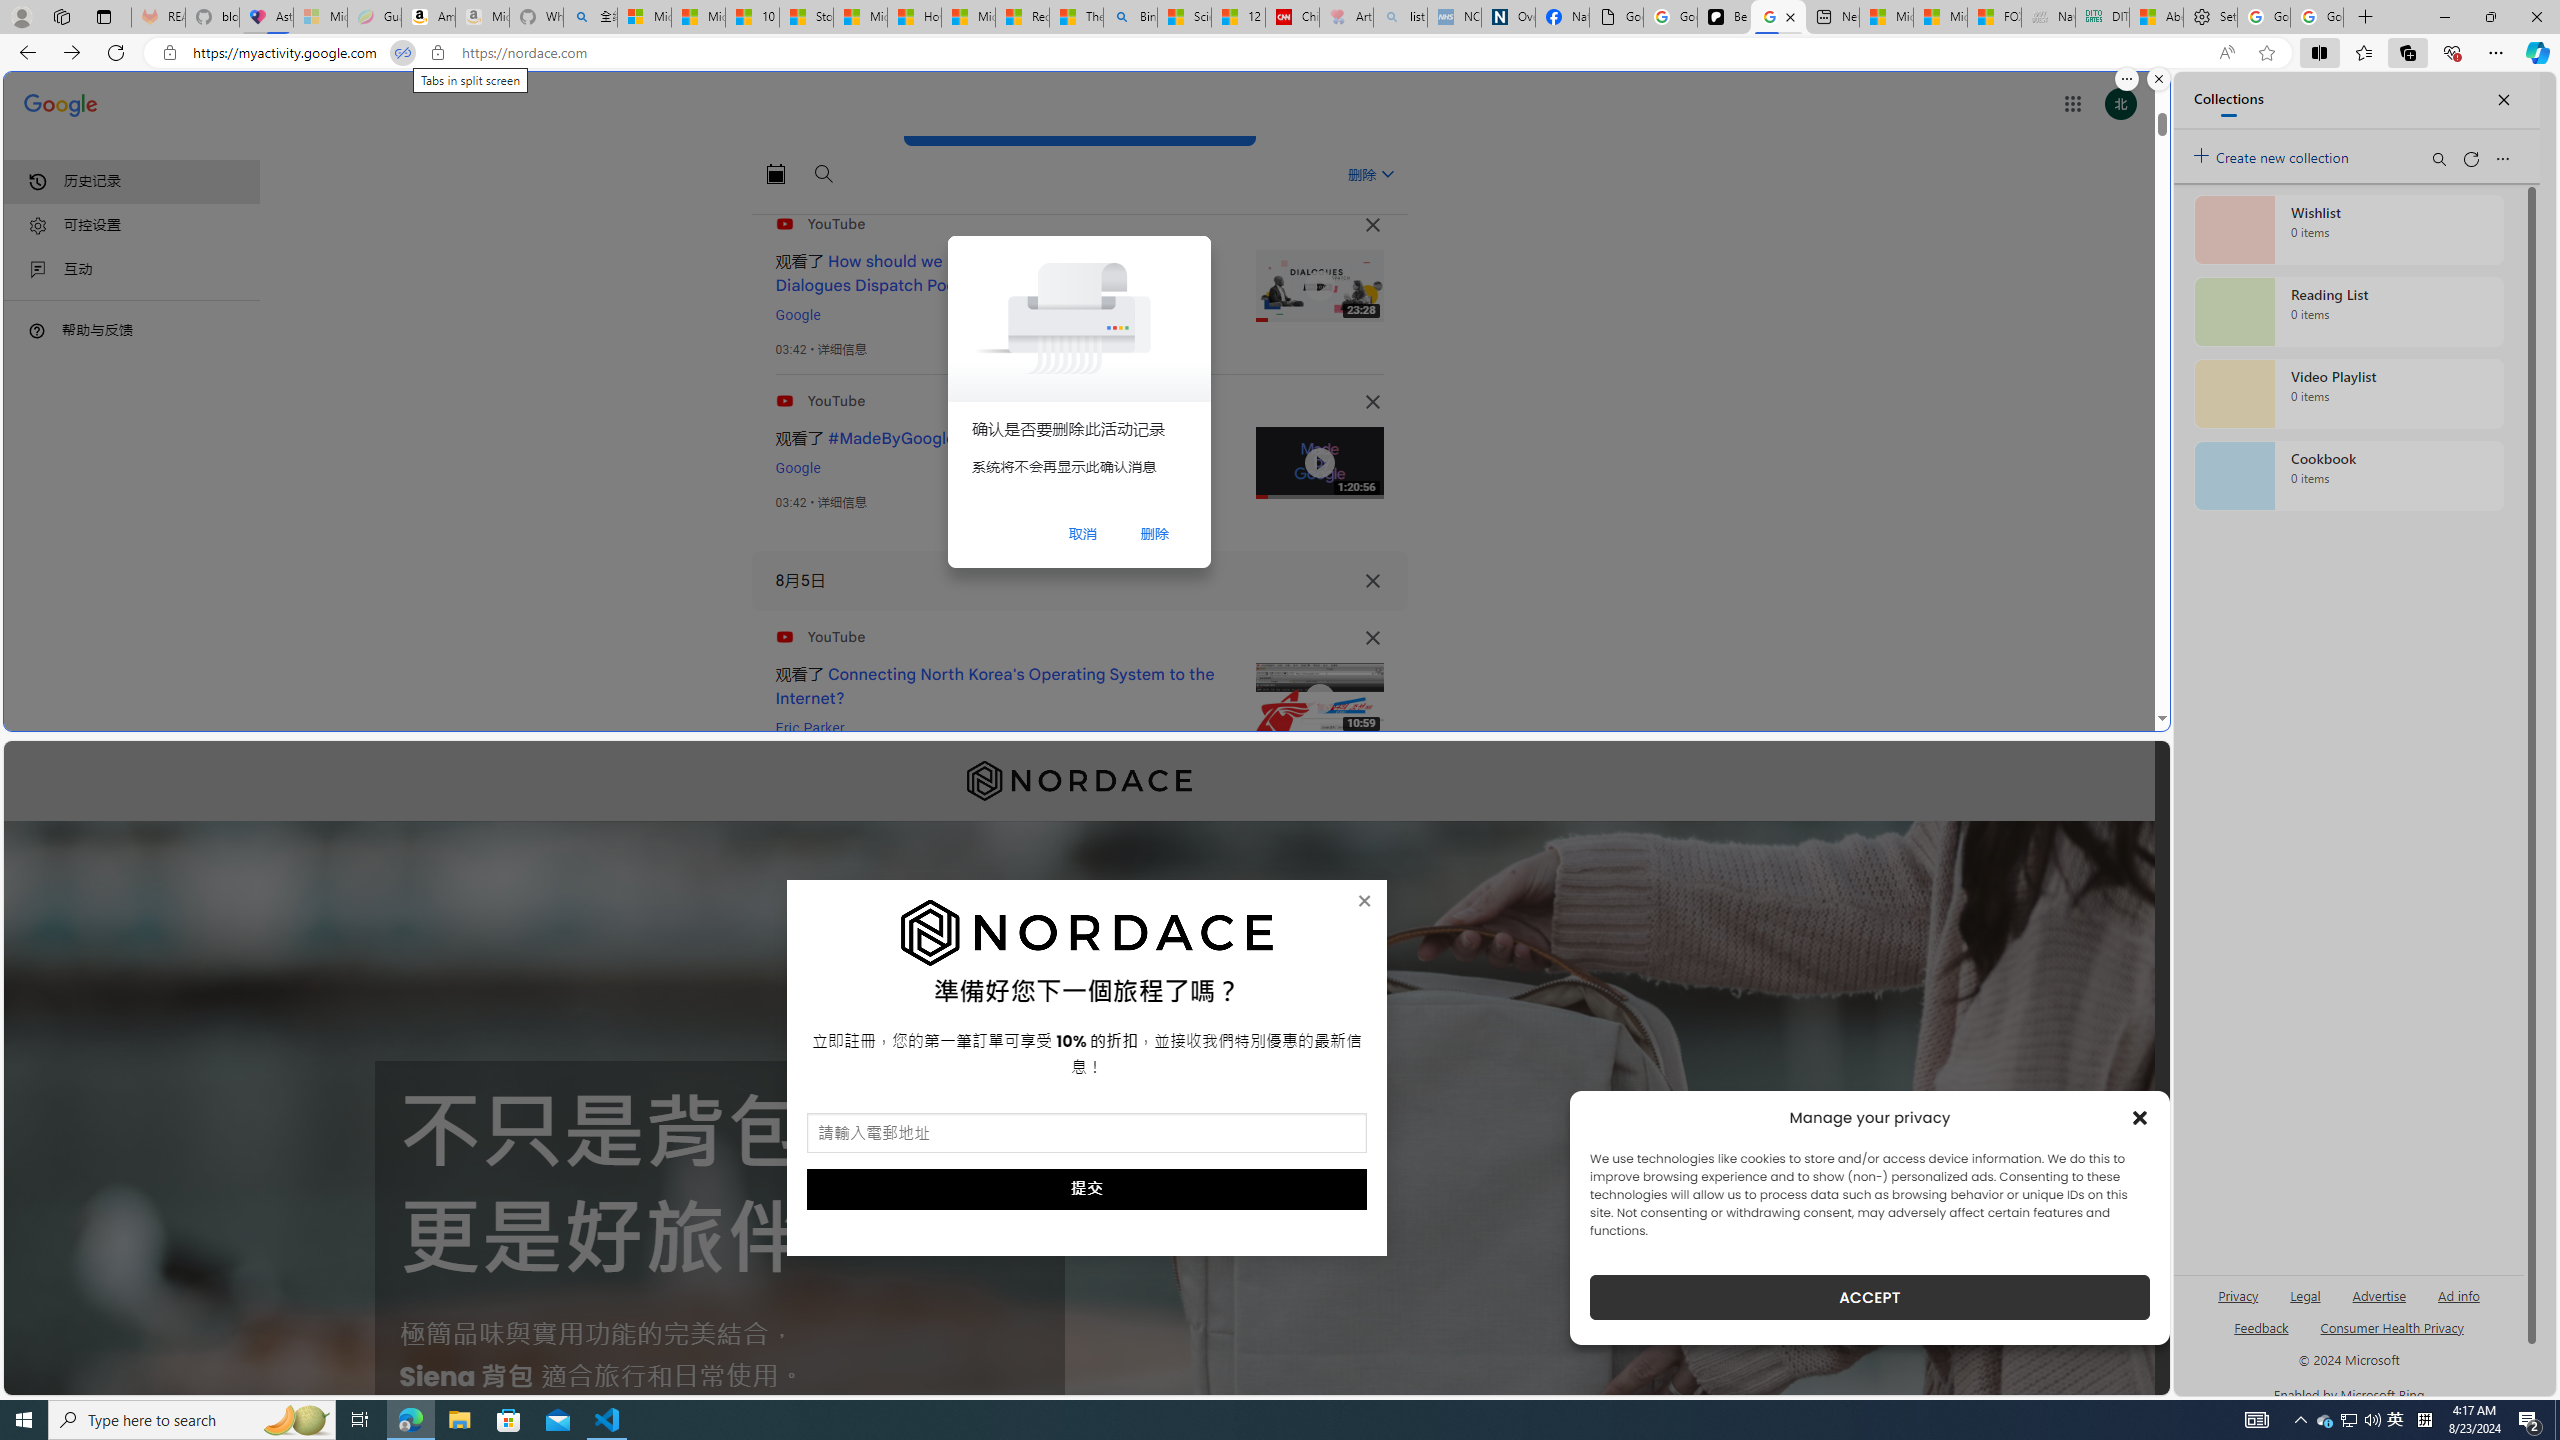 The image size is (2560, 1440). What do you see at coordinates (810, 728) in the screenshot?
I see `Eric Parker` at bounding box center [810, 728].